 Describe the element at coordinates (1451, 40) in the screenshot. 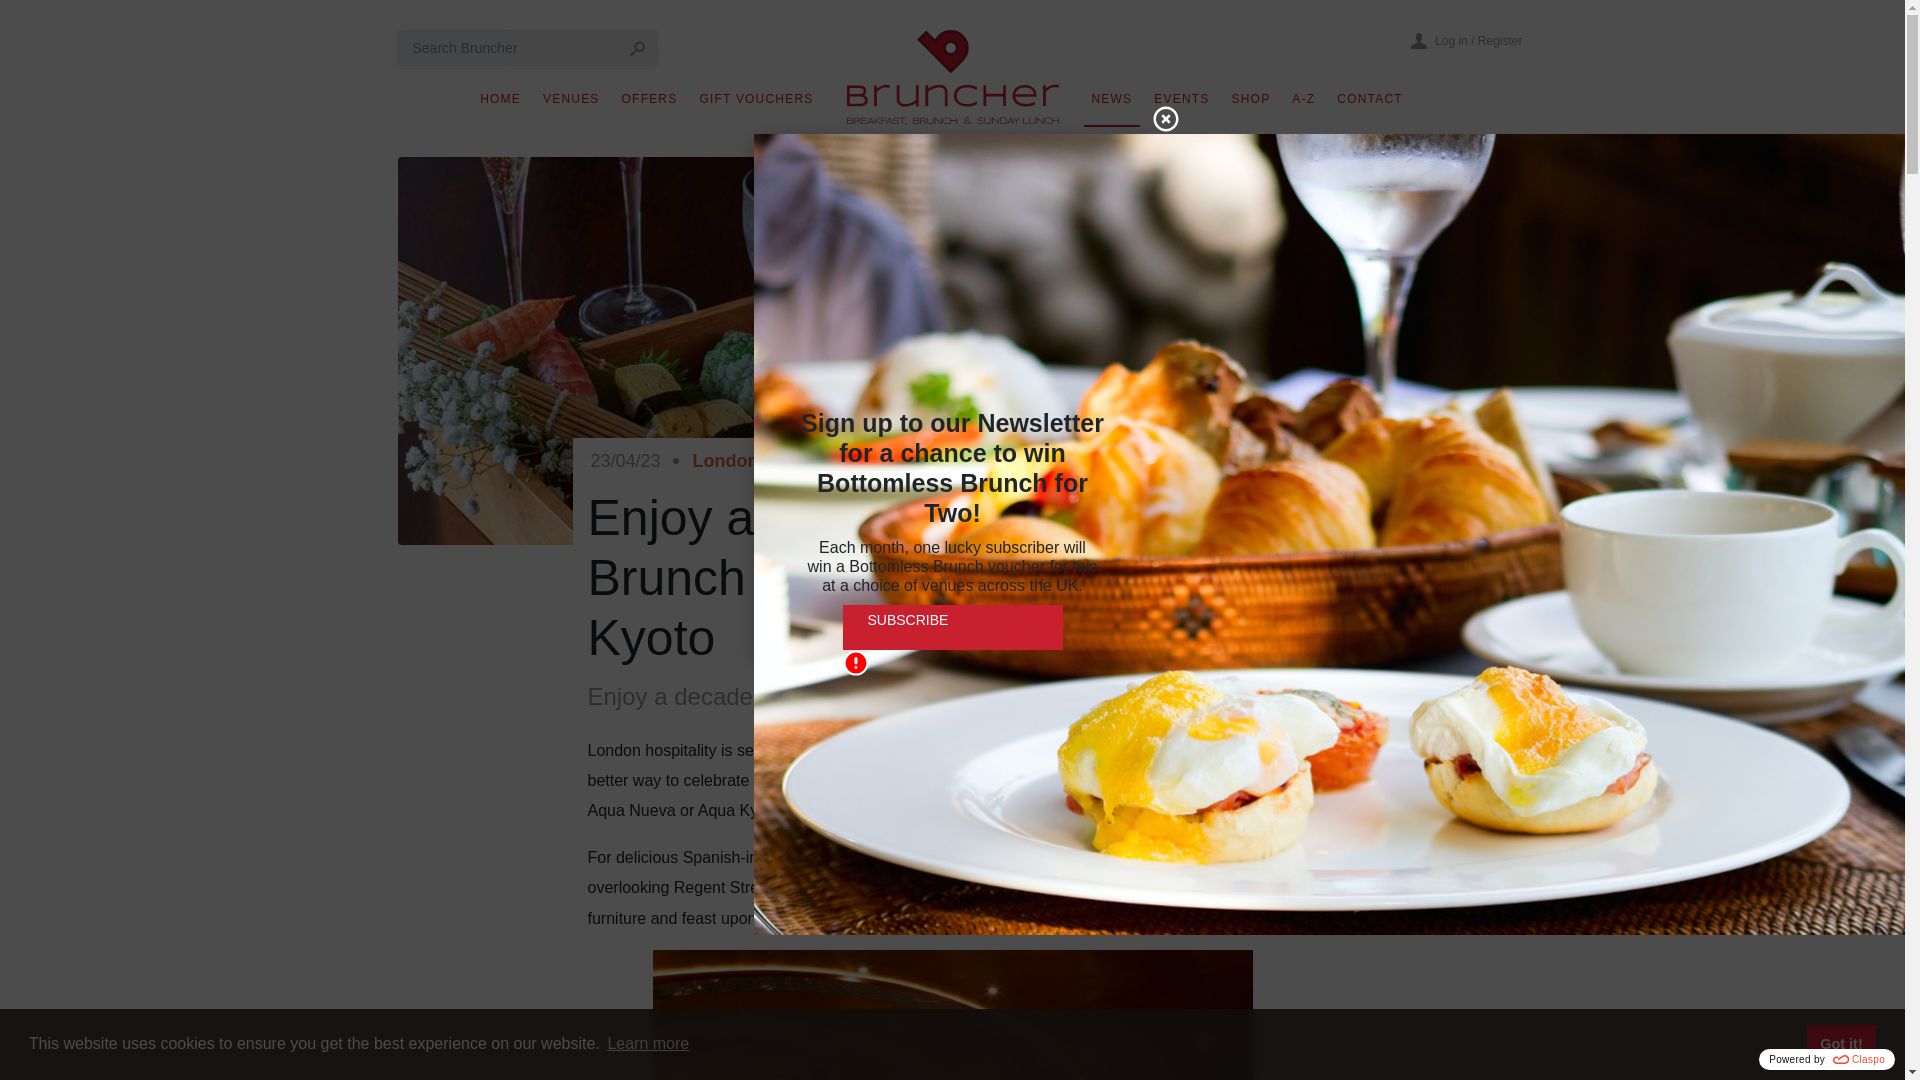

I see `Log in` at that location.